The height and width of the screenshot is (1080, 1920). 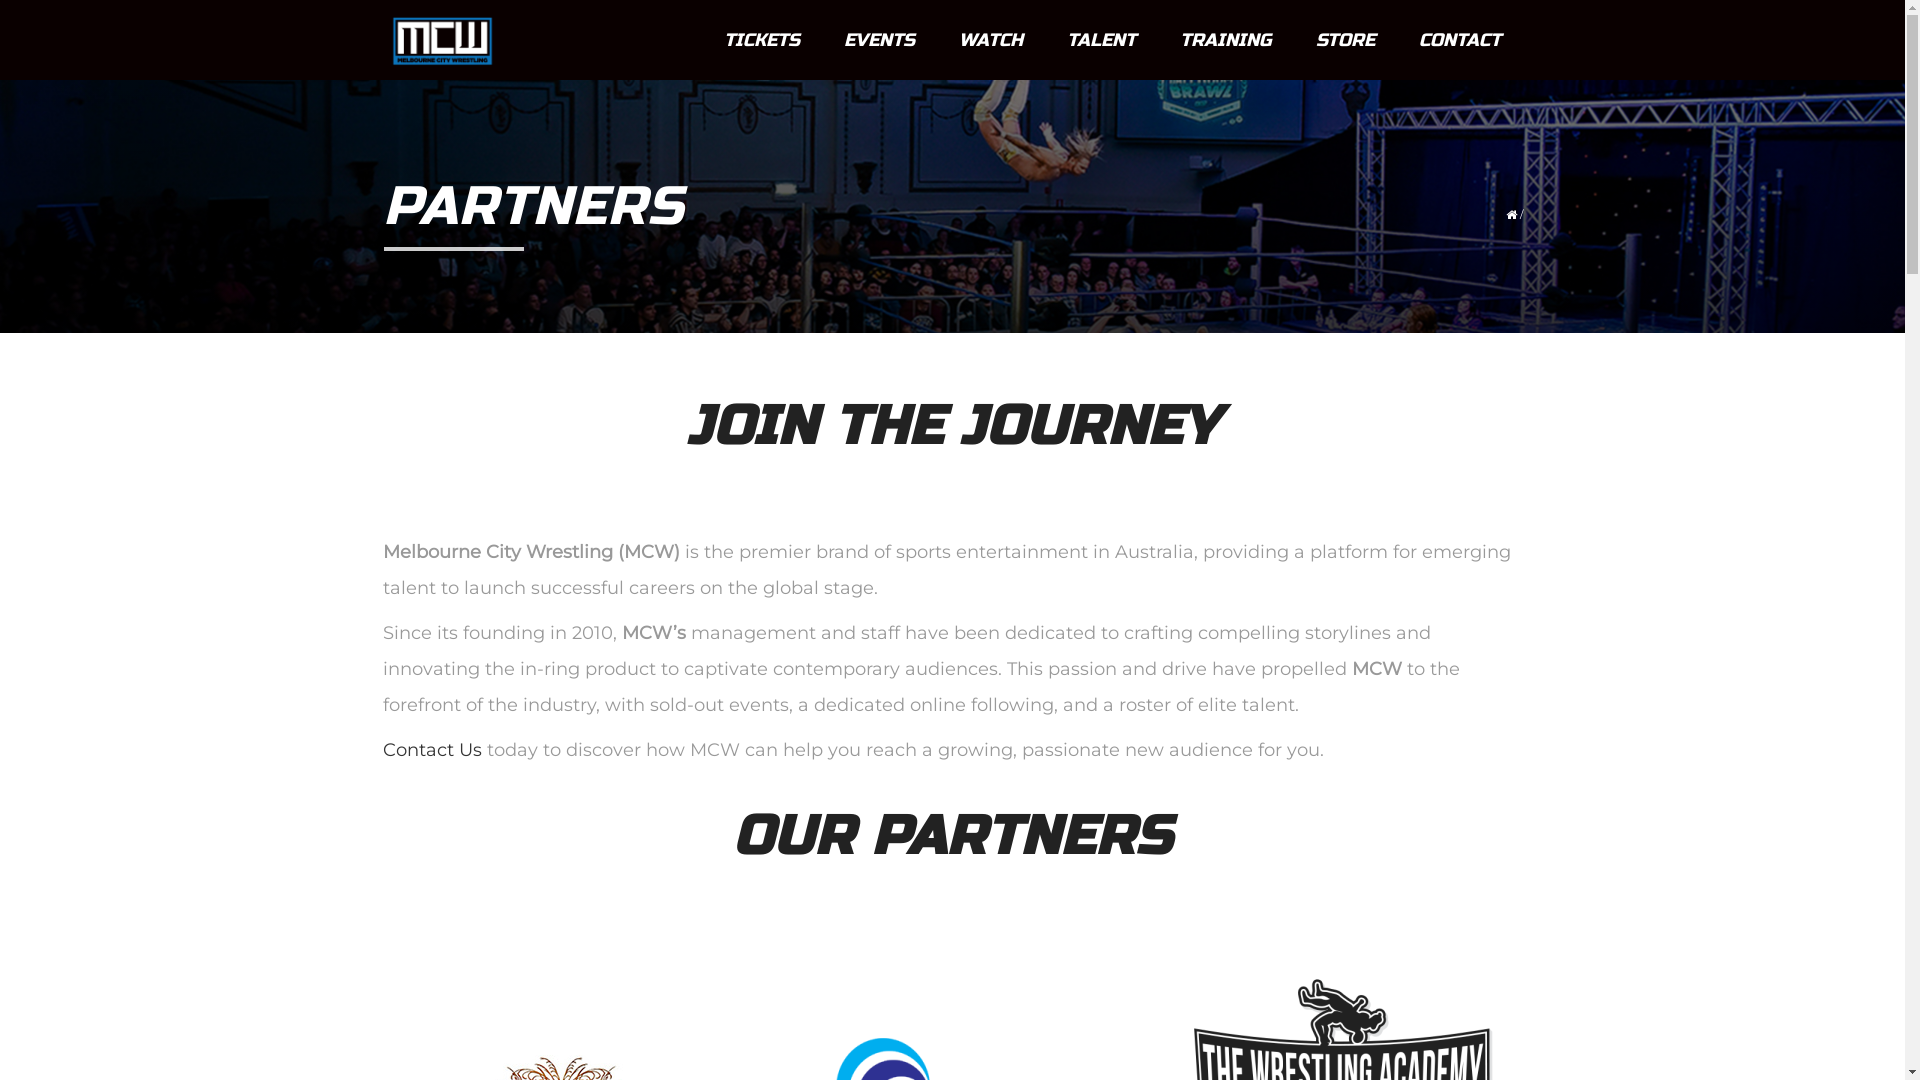 I want to click on Home, so click(x=442, y=40).